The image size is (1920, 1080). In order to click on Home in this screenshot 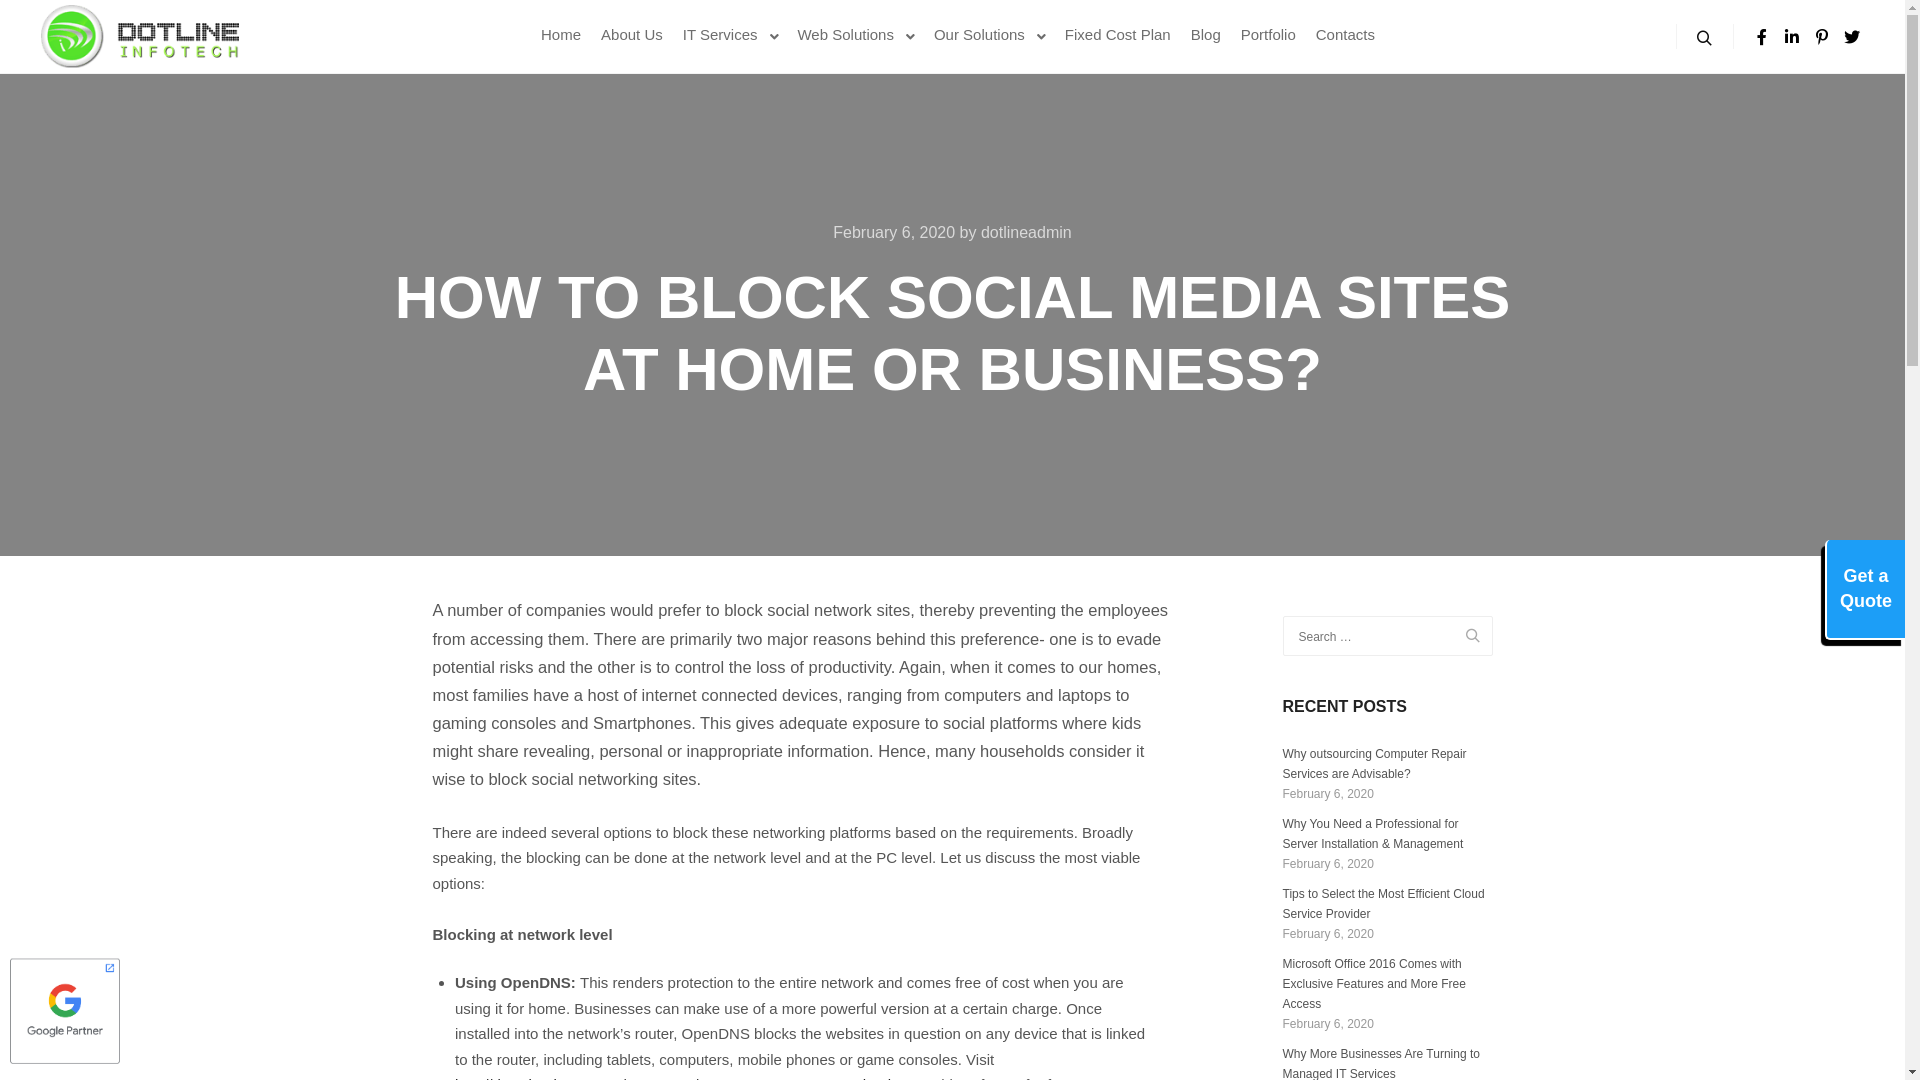, I will do `click(561, 34)`.